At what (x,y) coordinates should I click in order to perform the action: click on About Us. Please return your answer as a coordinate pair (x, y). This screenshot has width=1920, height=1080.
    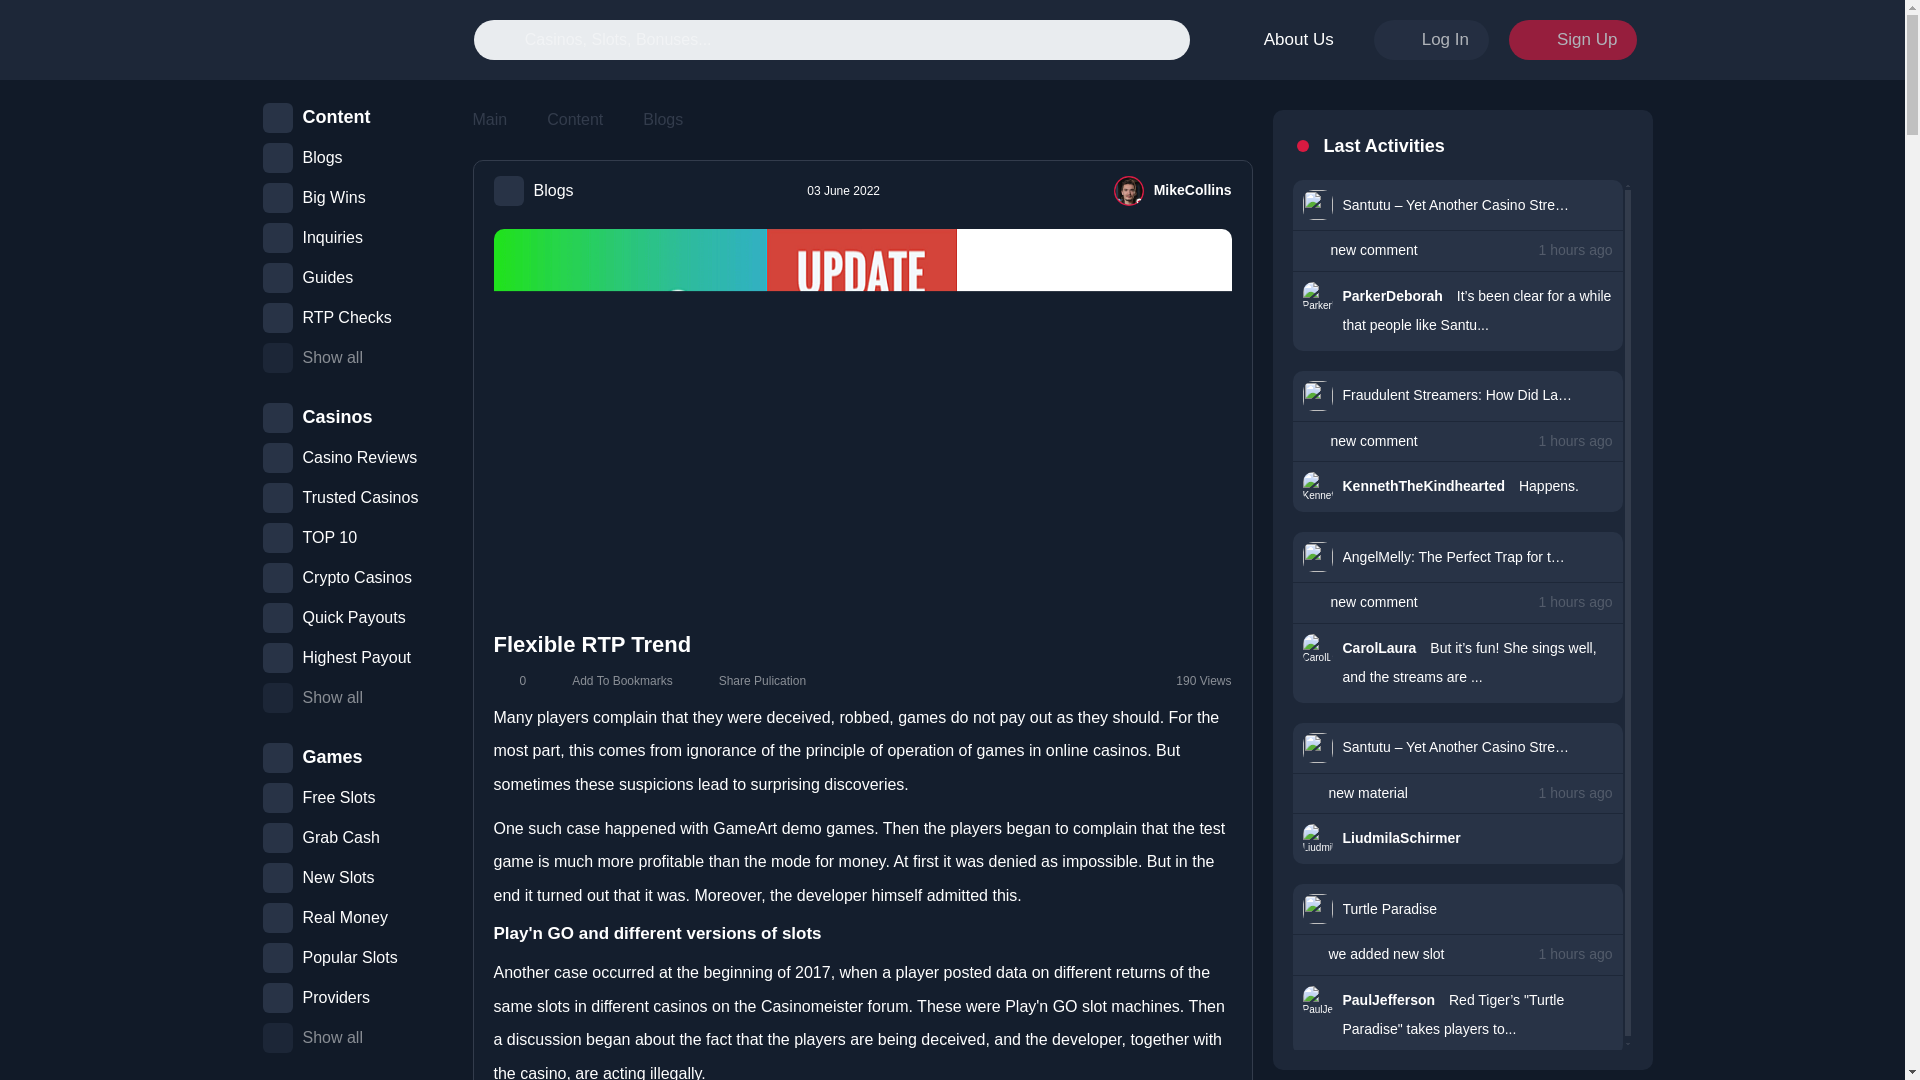
    Looking at the image, I should click on (1284, 40).